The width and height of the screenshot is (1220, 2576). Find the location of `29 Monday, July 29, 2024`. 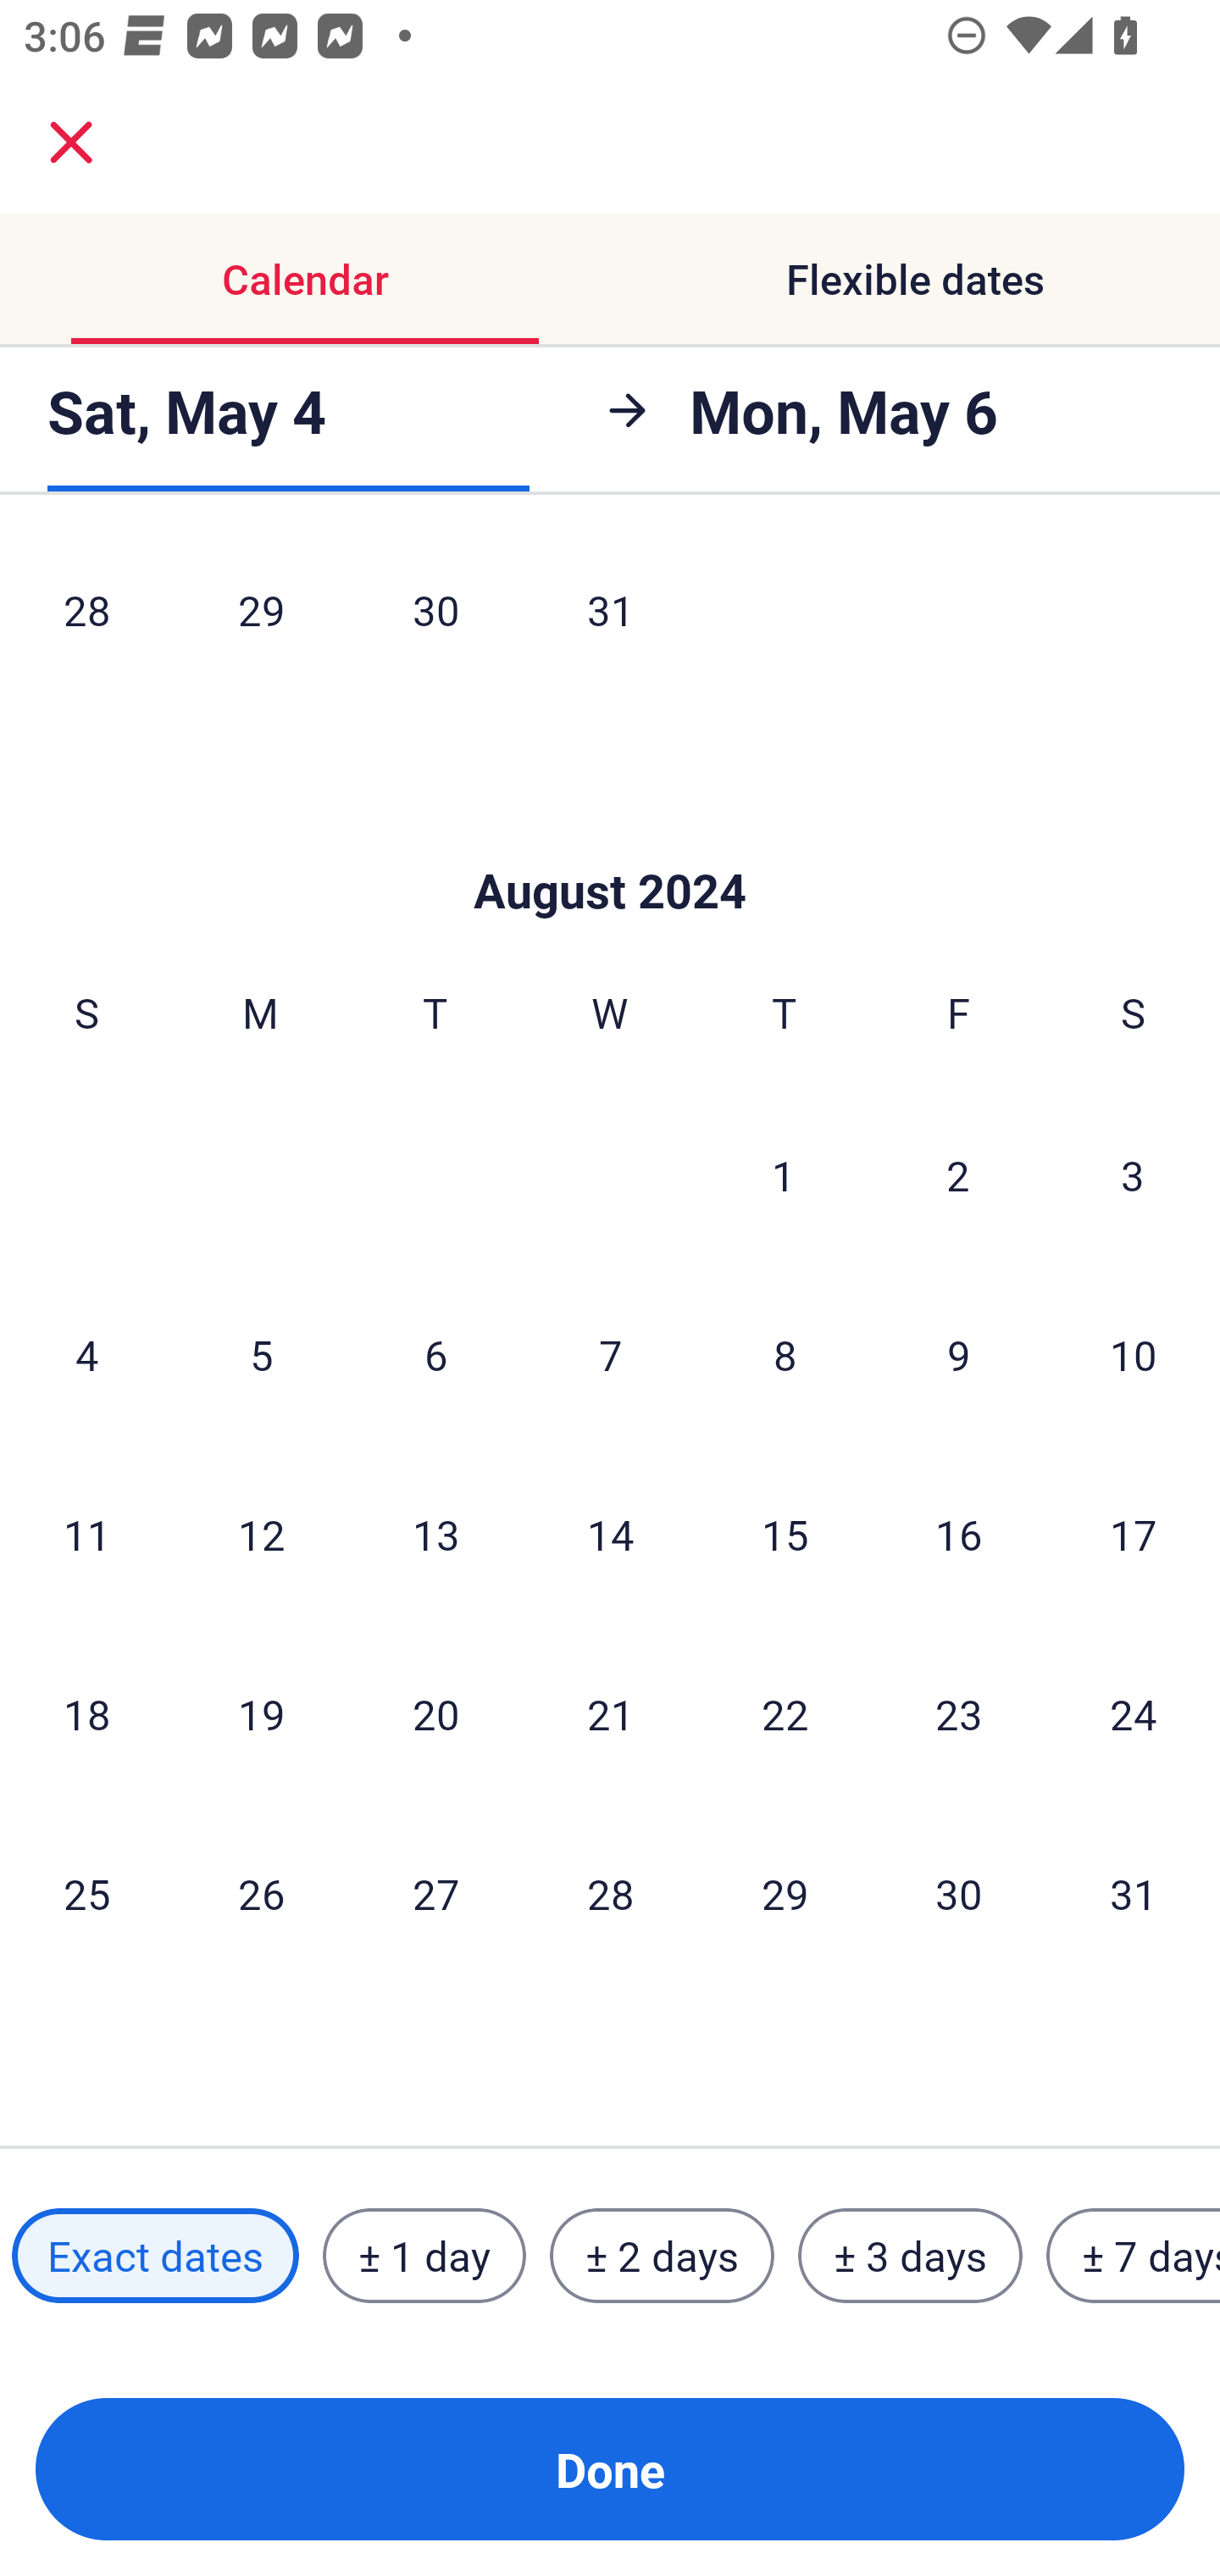

29 Monday, July 29, 2024 is located at coordinates (261, 619).